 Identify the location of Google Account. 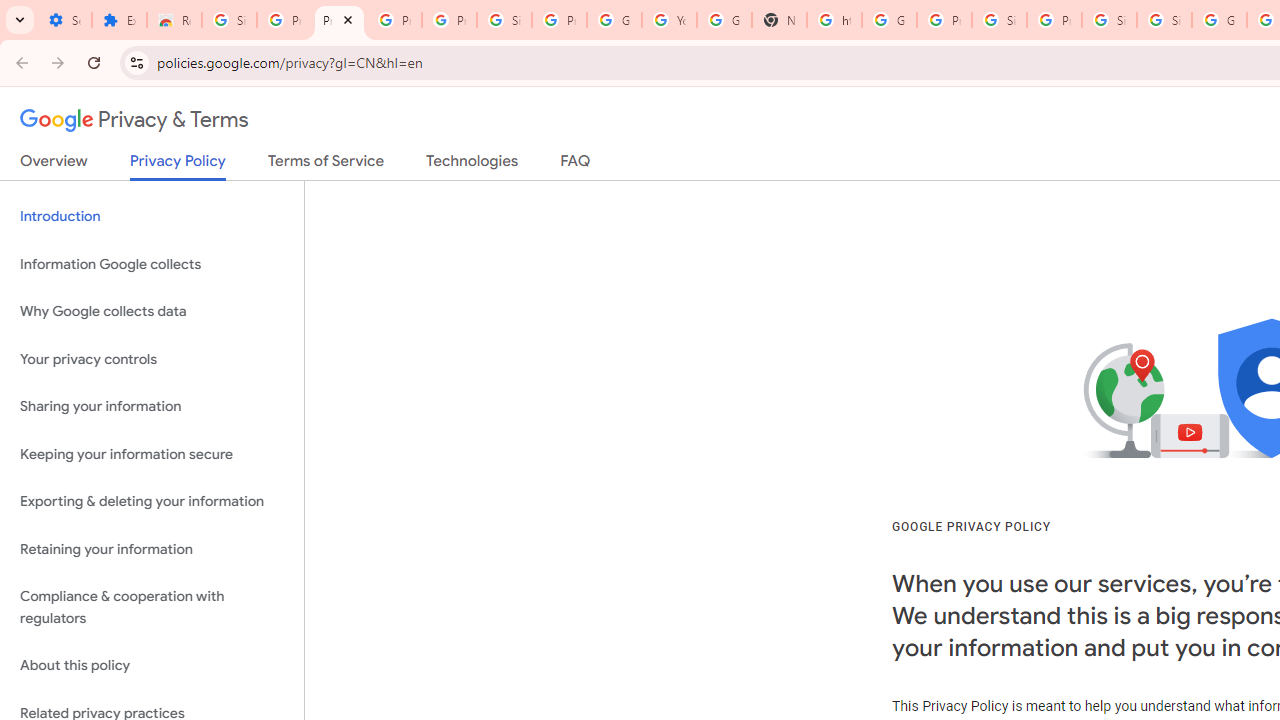
(614, 20).